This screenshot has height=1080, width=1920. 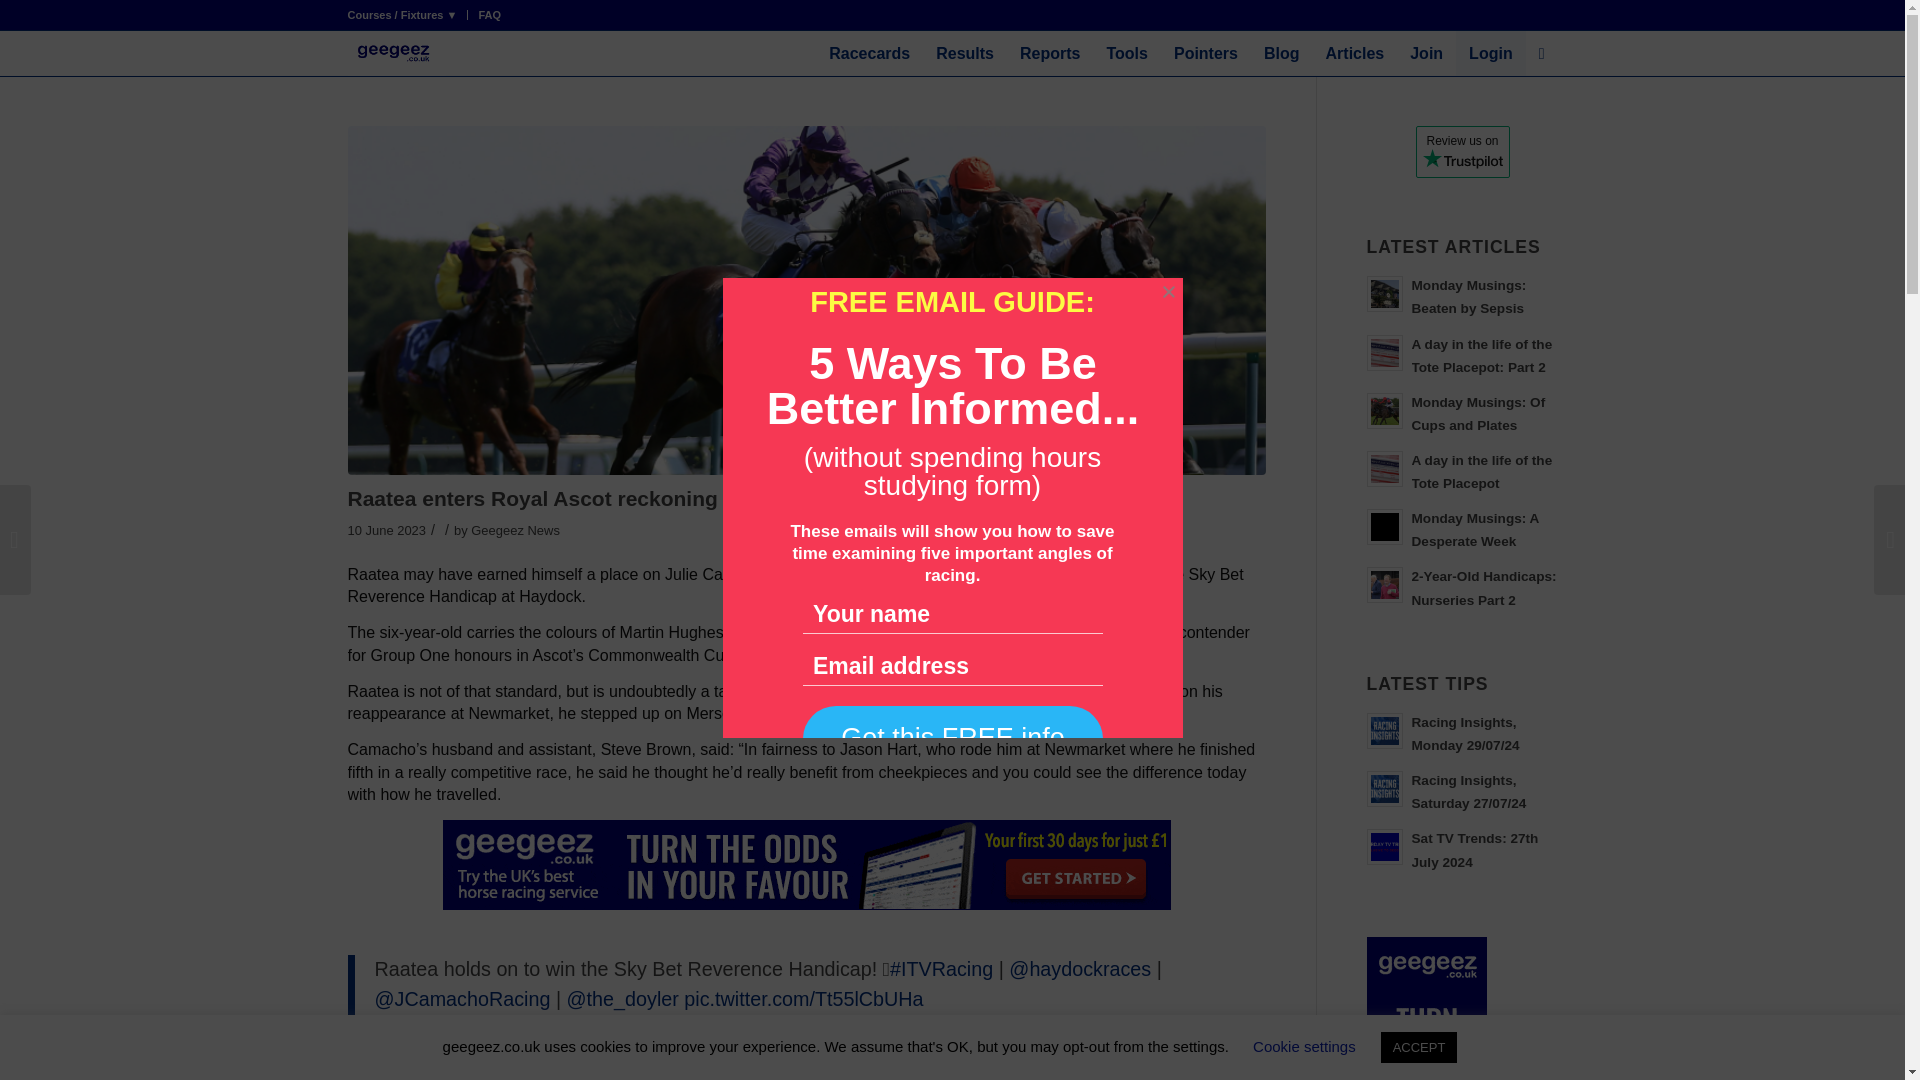 What do you see at coordinates (1490, 53) in the screenshot?
I see `Login` at bounding box center [1490, 53].